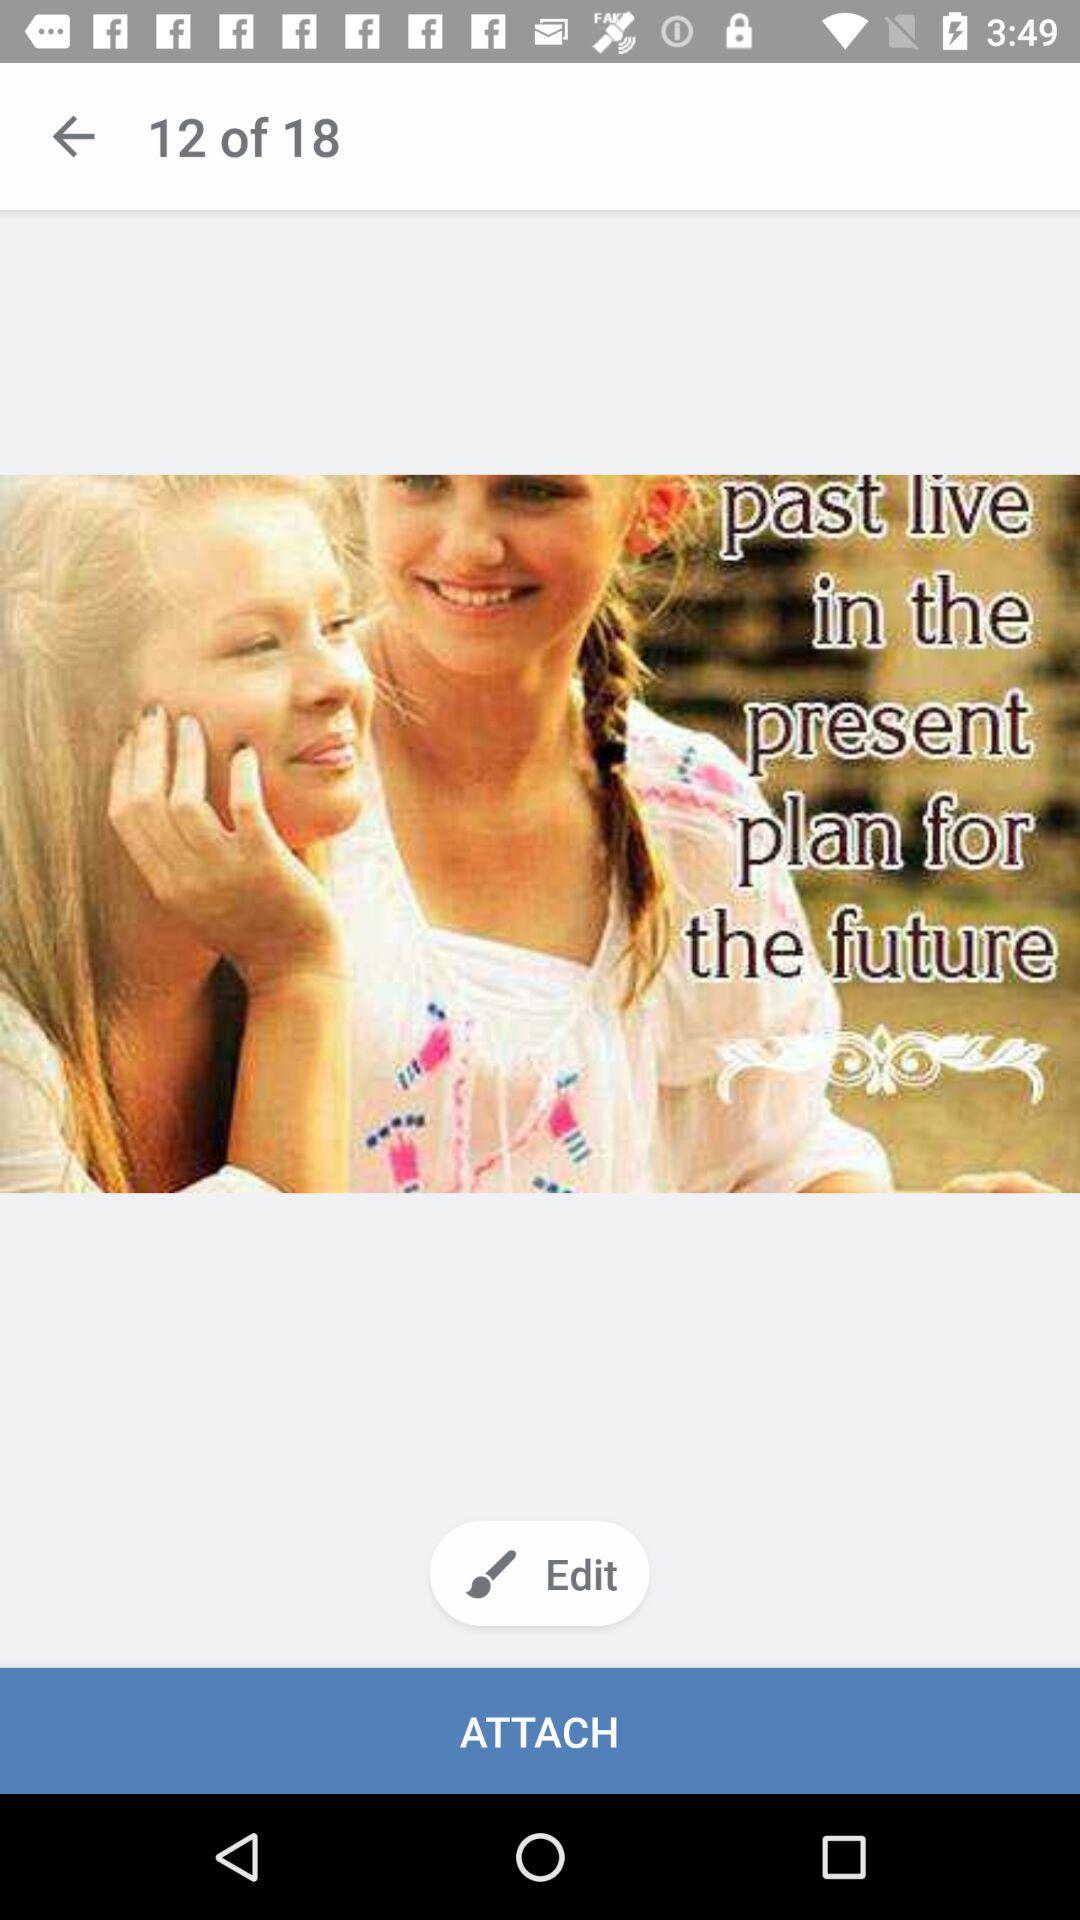 The width and height of the screenshot is (1080, 1920). What do you see at coordinates (73, 136) in the screenshot?
I see `click the item next to the 12 of 18 item` at bounding box center [73, 136].